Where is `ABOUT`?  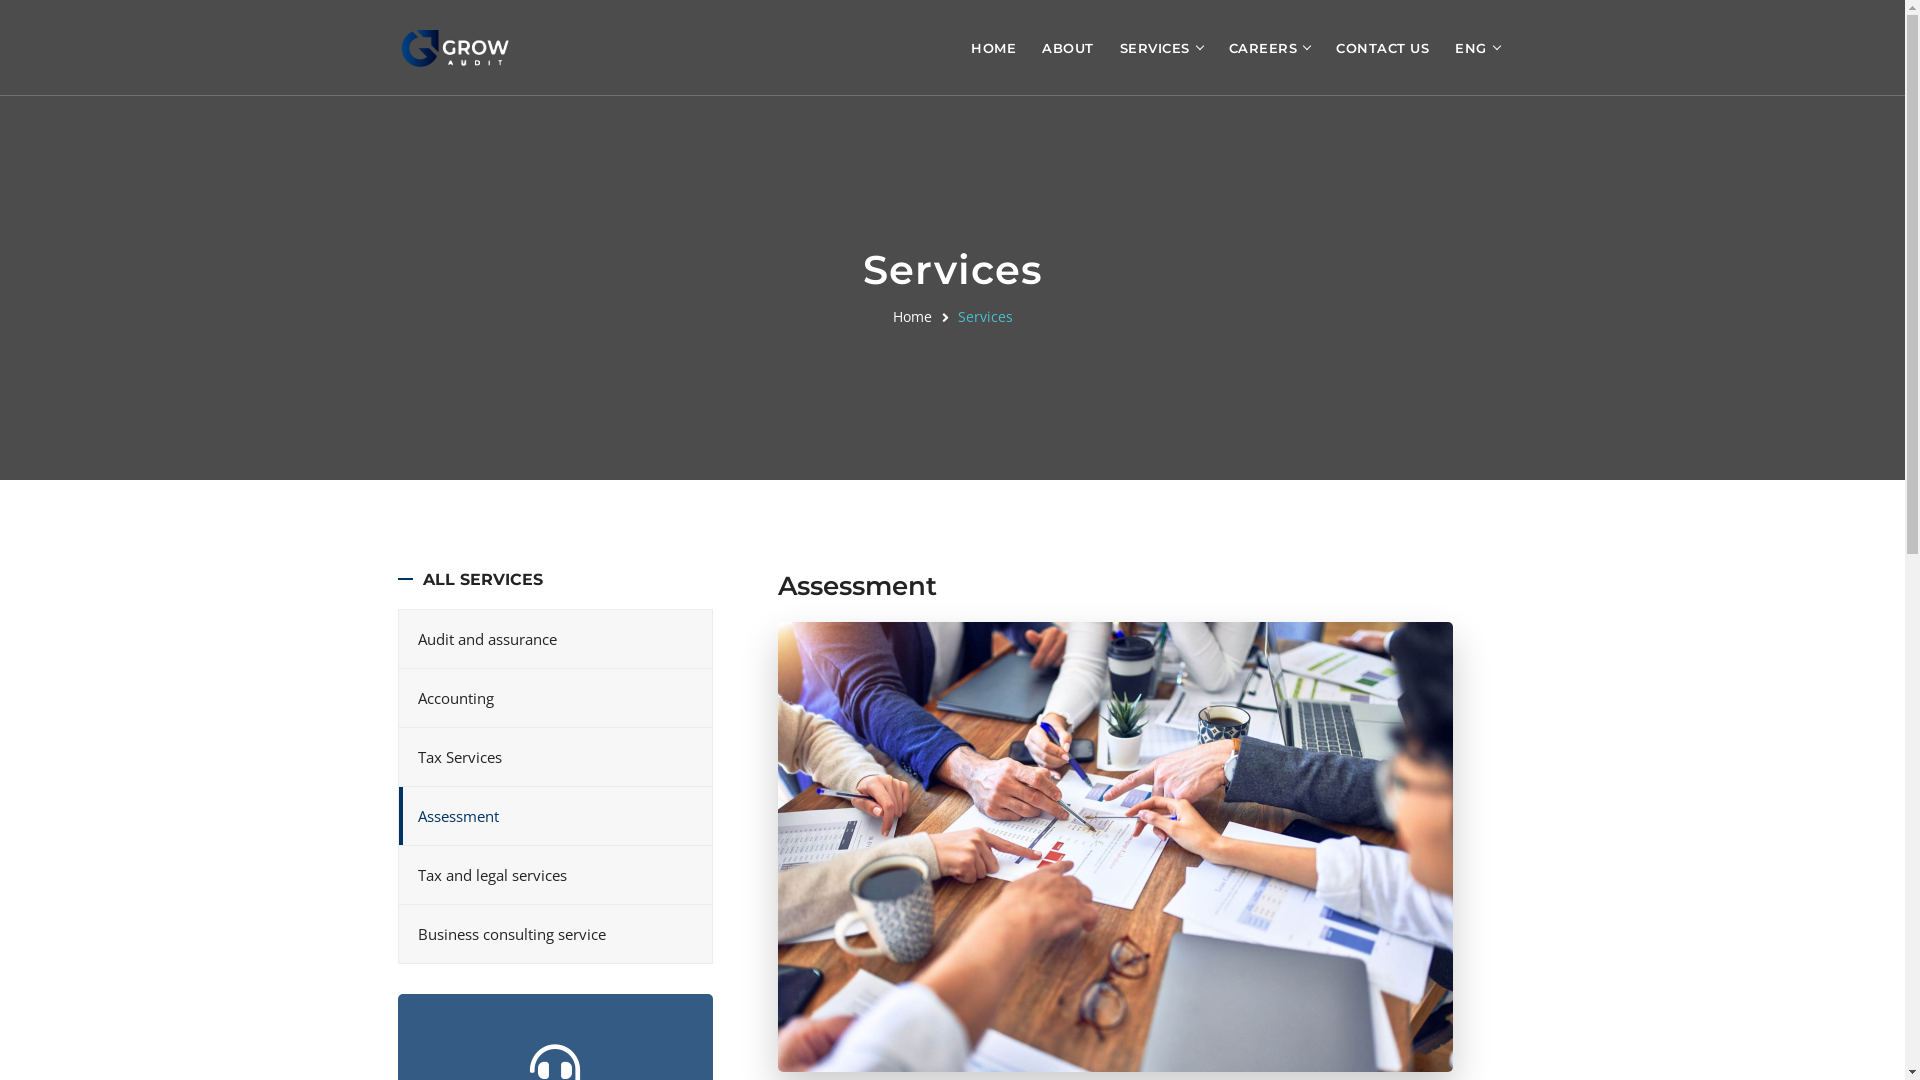 ABOUT is located at coordinates (1068, 47).